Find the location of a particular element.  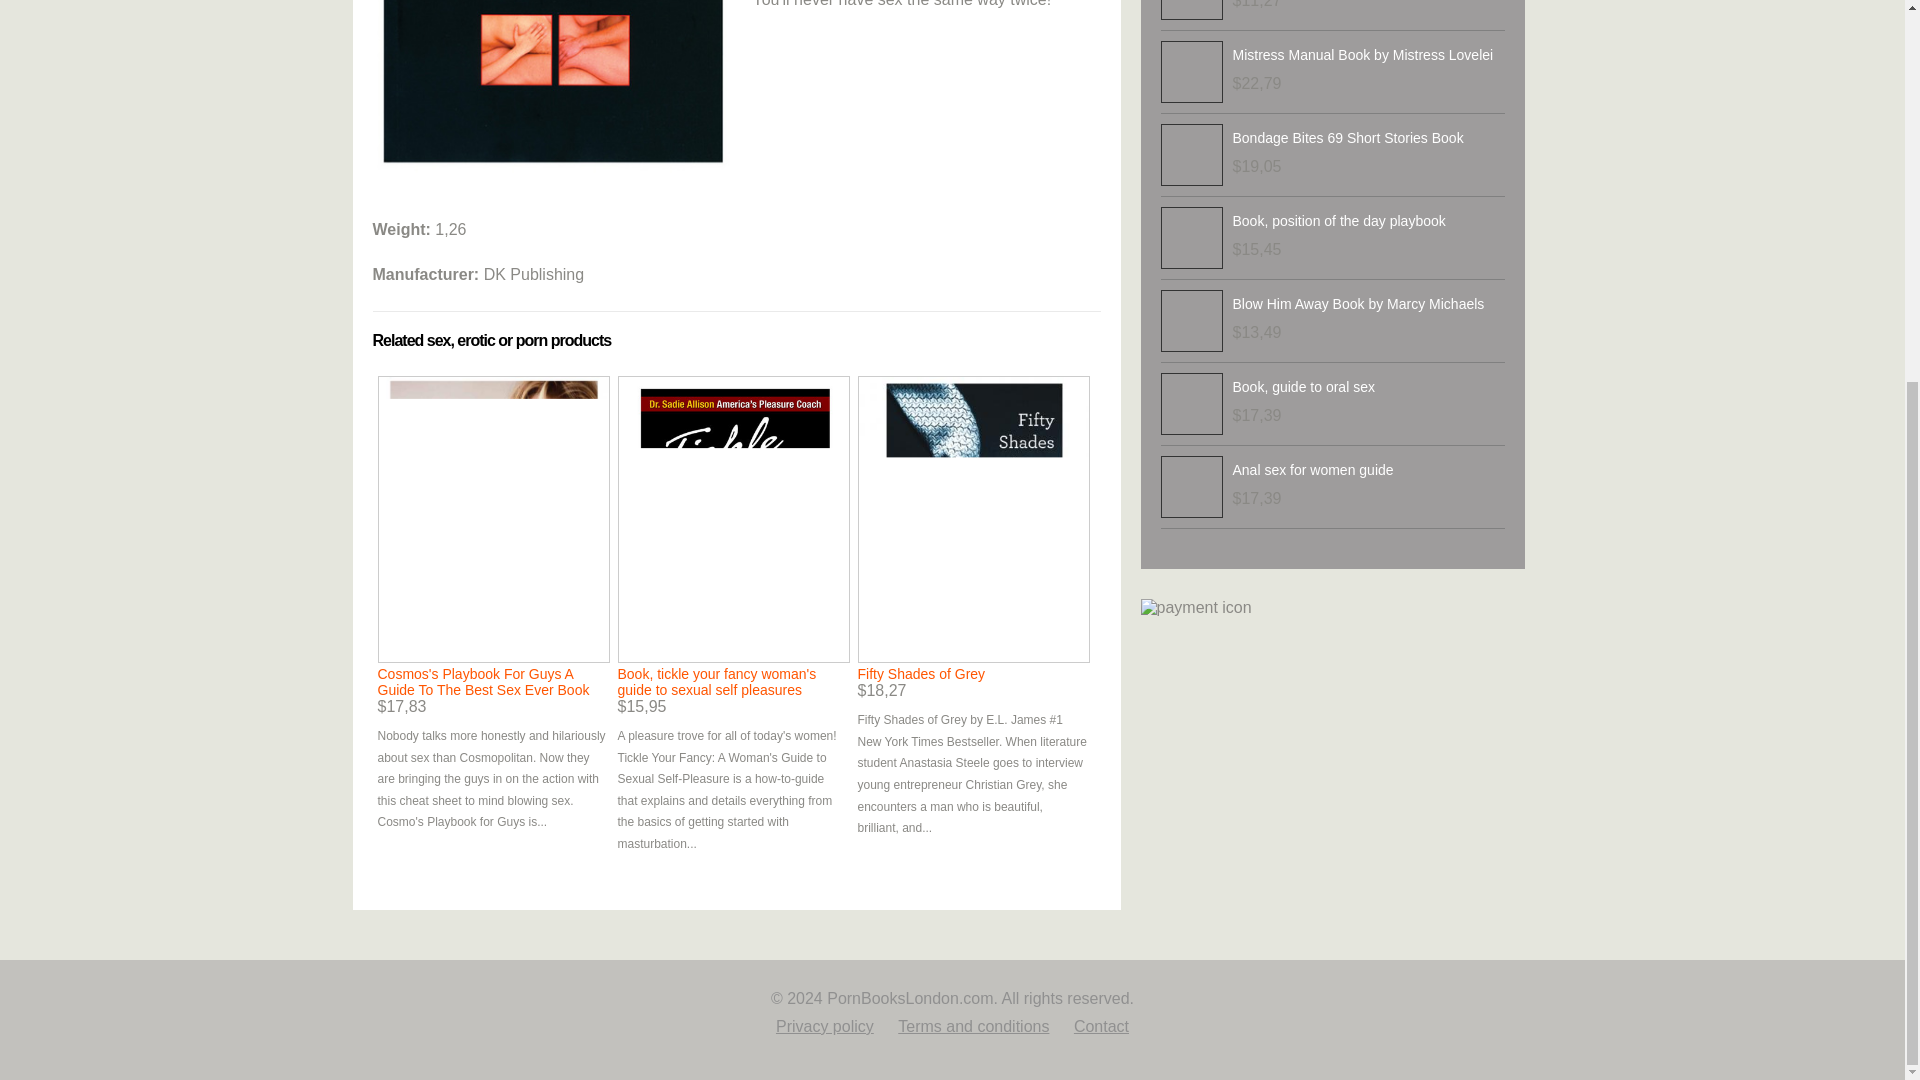

Book, position of the day playbook is located at coordinates (1338, 220).